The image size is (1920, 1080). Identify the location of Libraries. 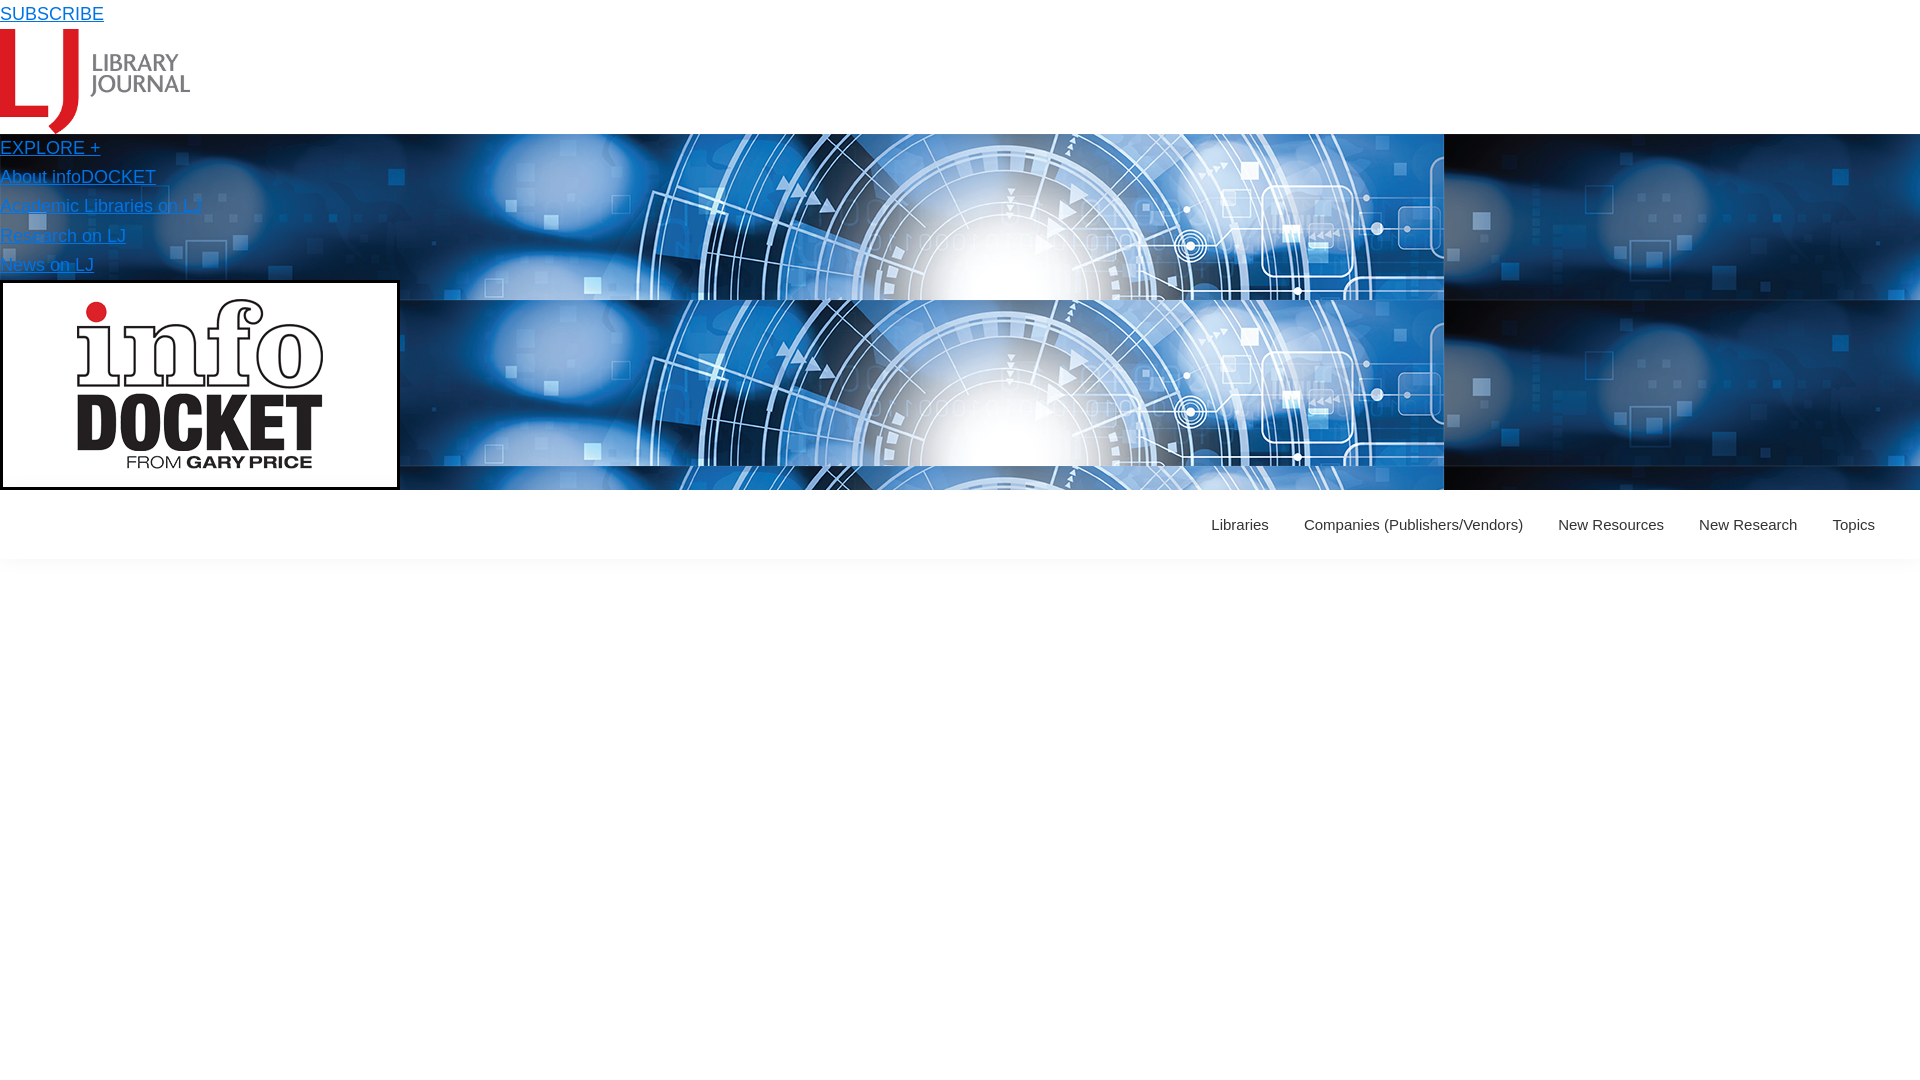
(1240, 524).